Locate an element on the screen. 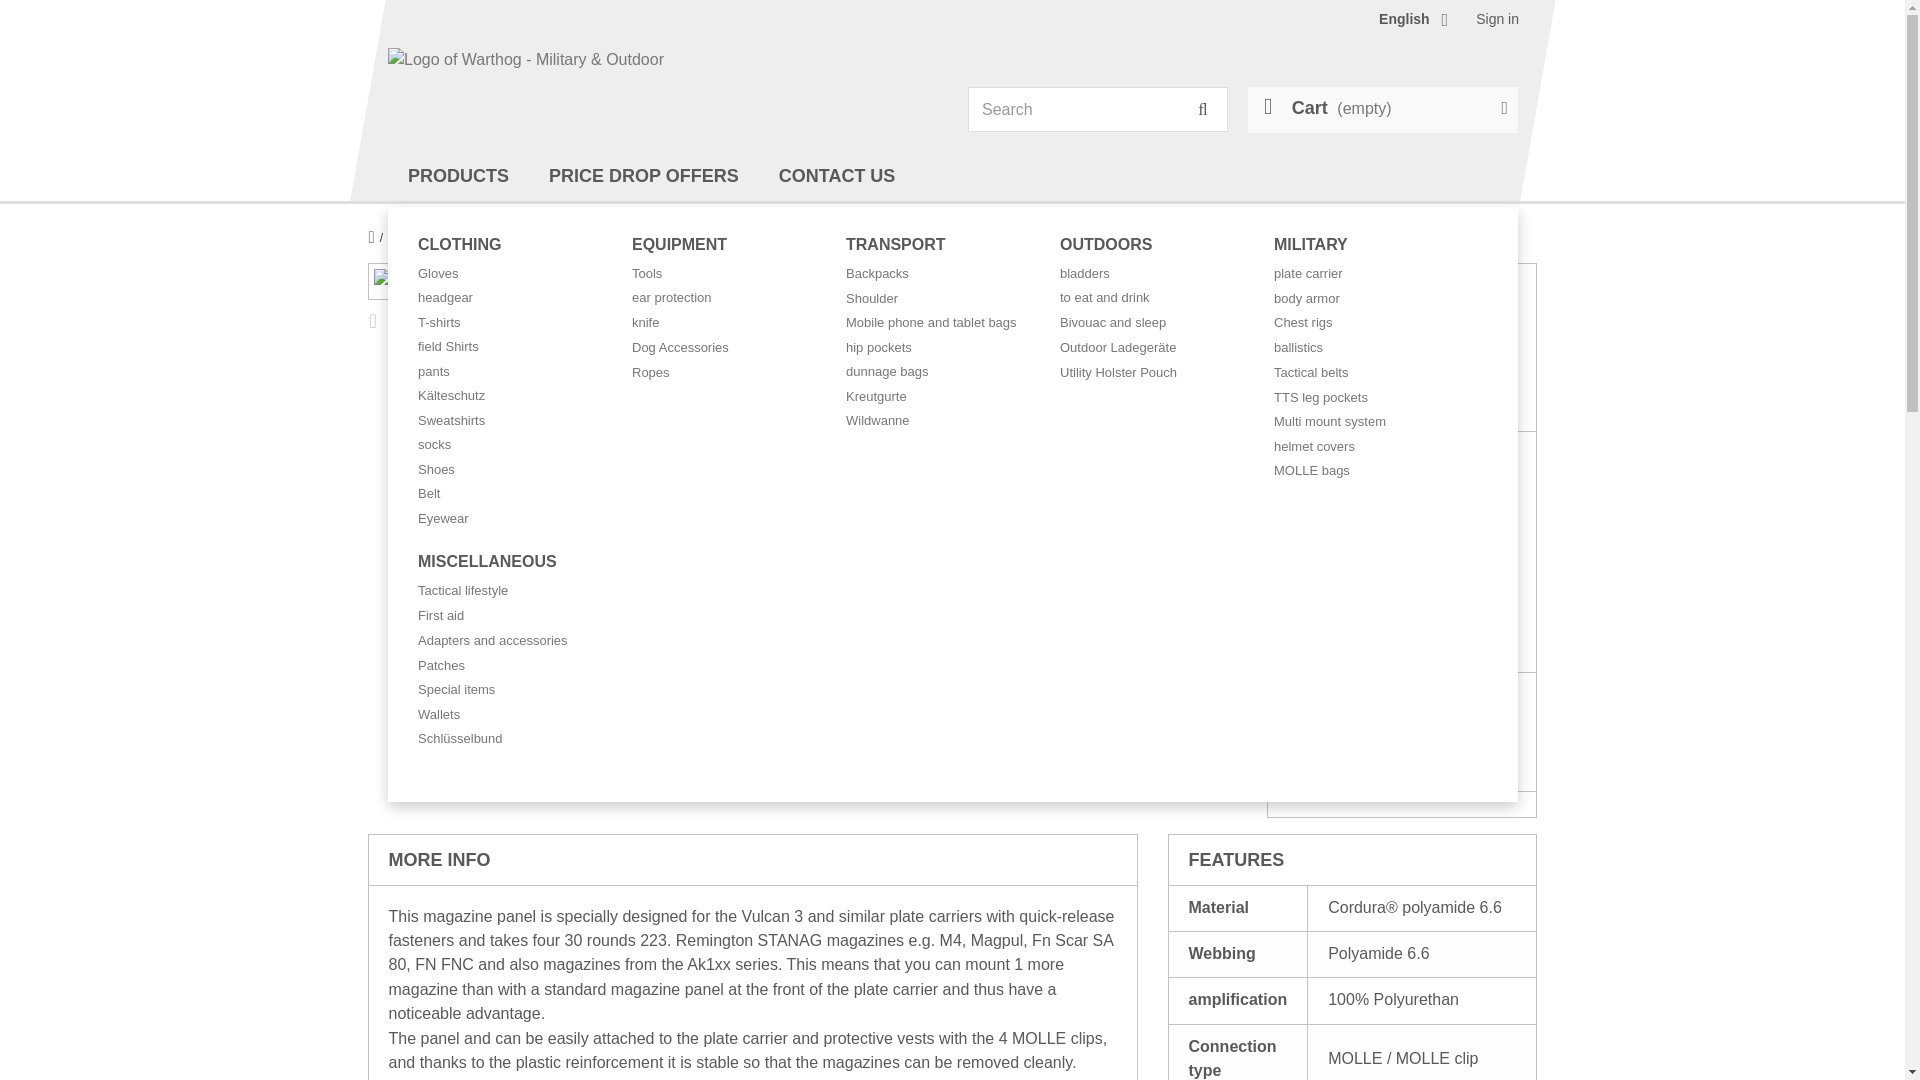 The height and width of the screenshot is (1080, 1920). Tools is located at coordinates (646, 272).